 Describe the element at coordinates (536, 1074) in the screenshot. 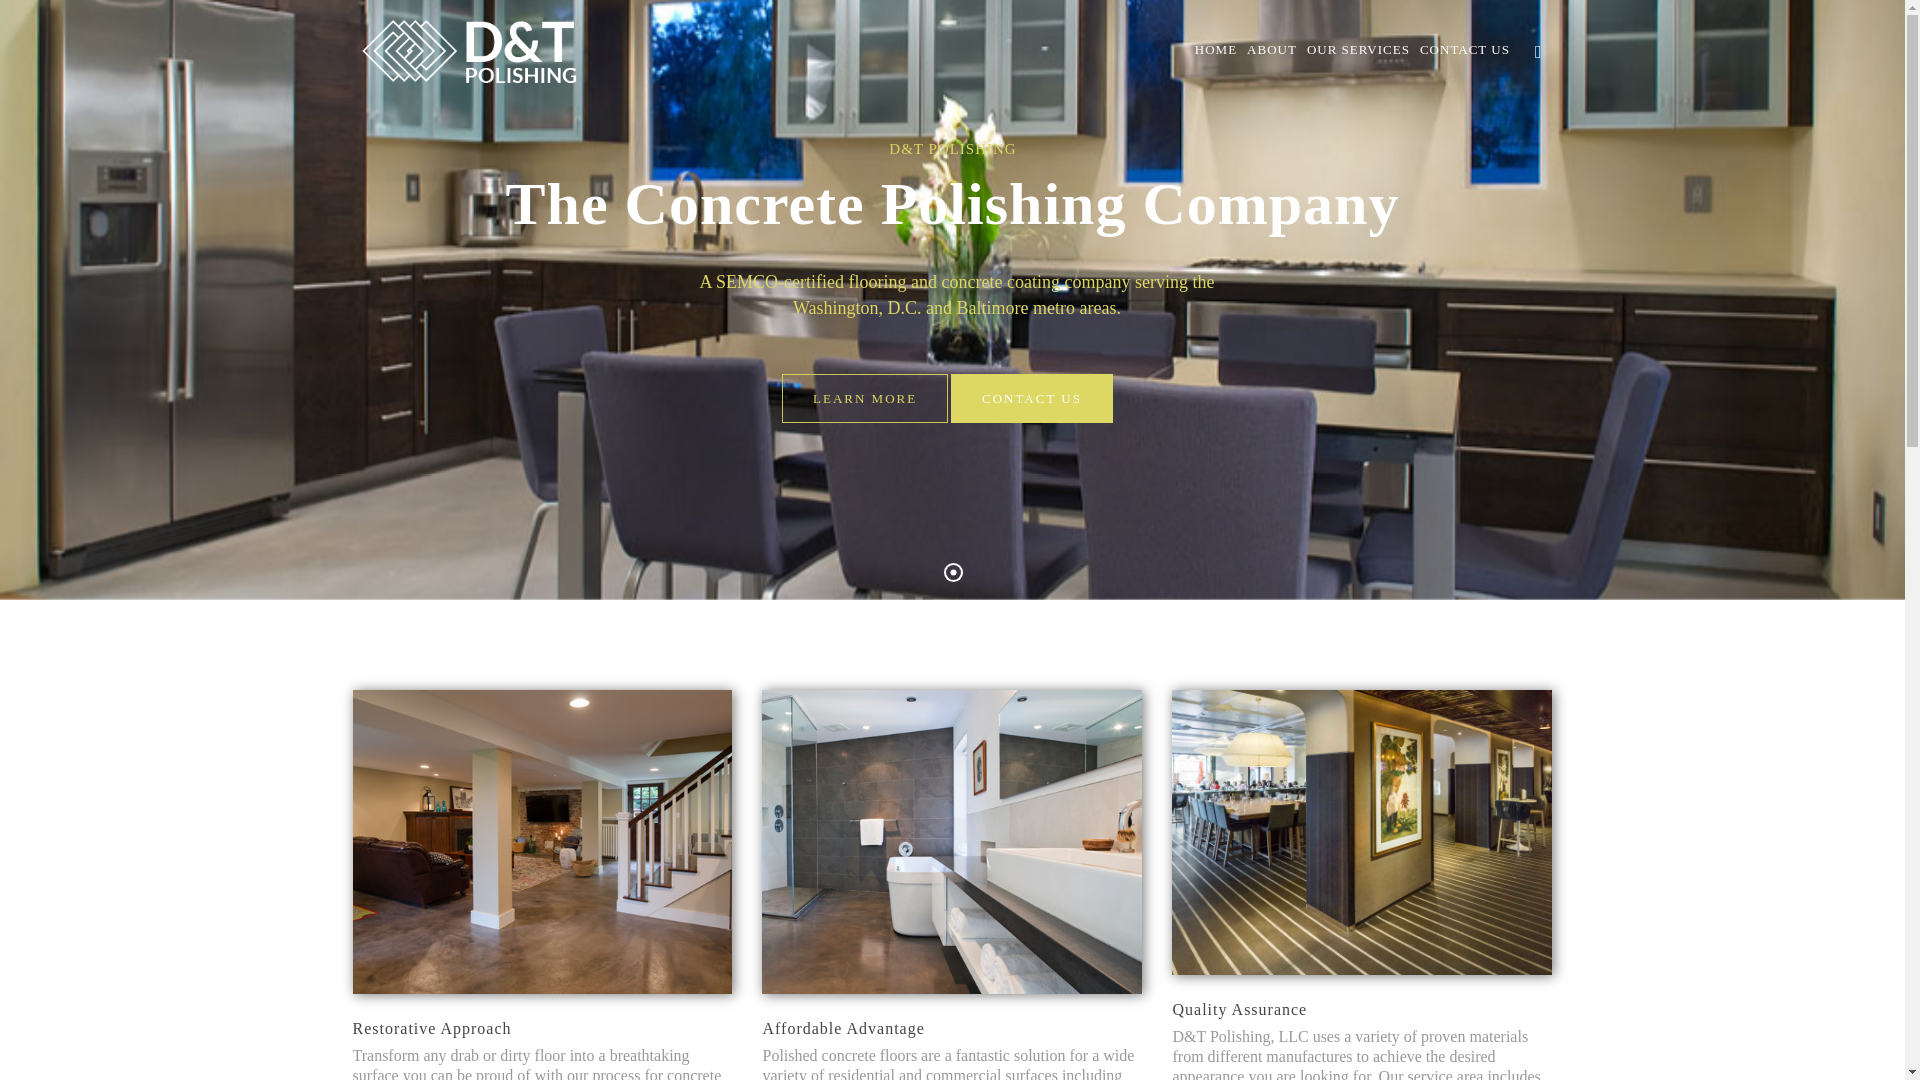

I see `concrete restoration` at that location.